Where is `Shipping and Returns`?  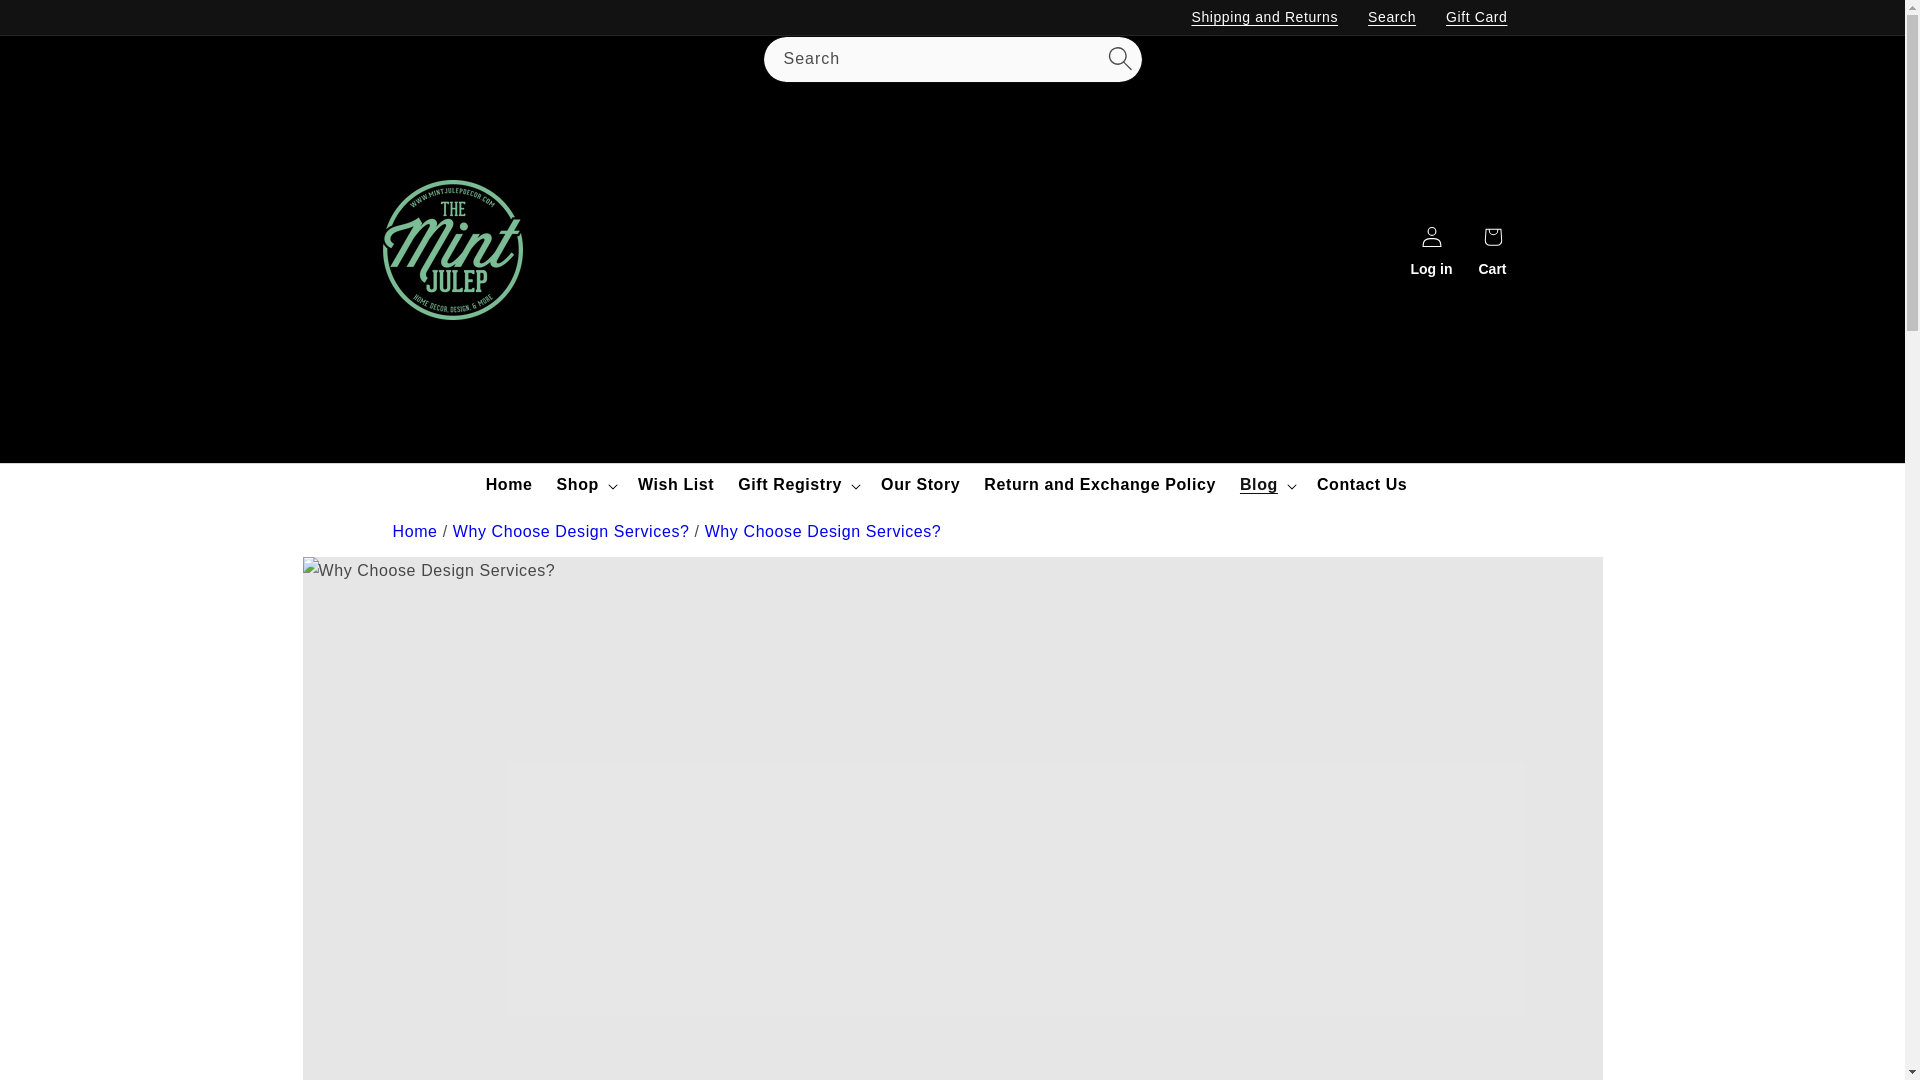
Shipping and Returns is located at coordinates (1264, 17).